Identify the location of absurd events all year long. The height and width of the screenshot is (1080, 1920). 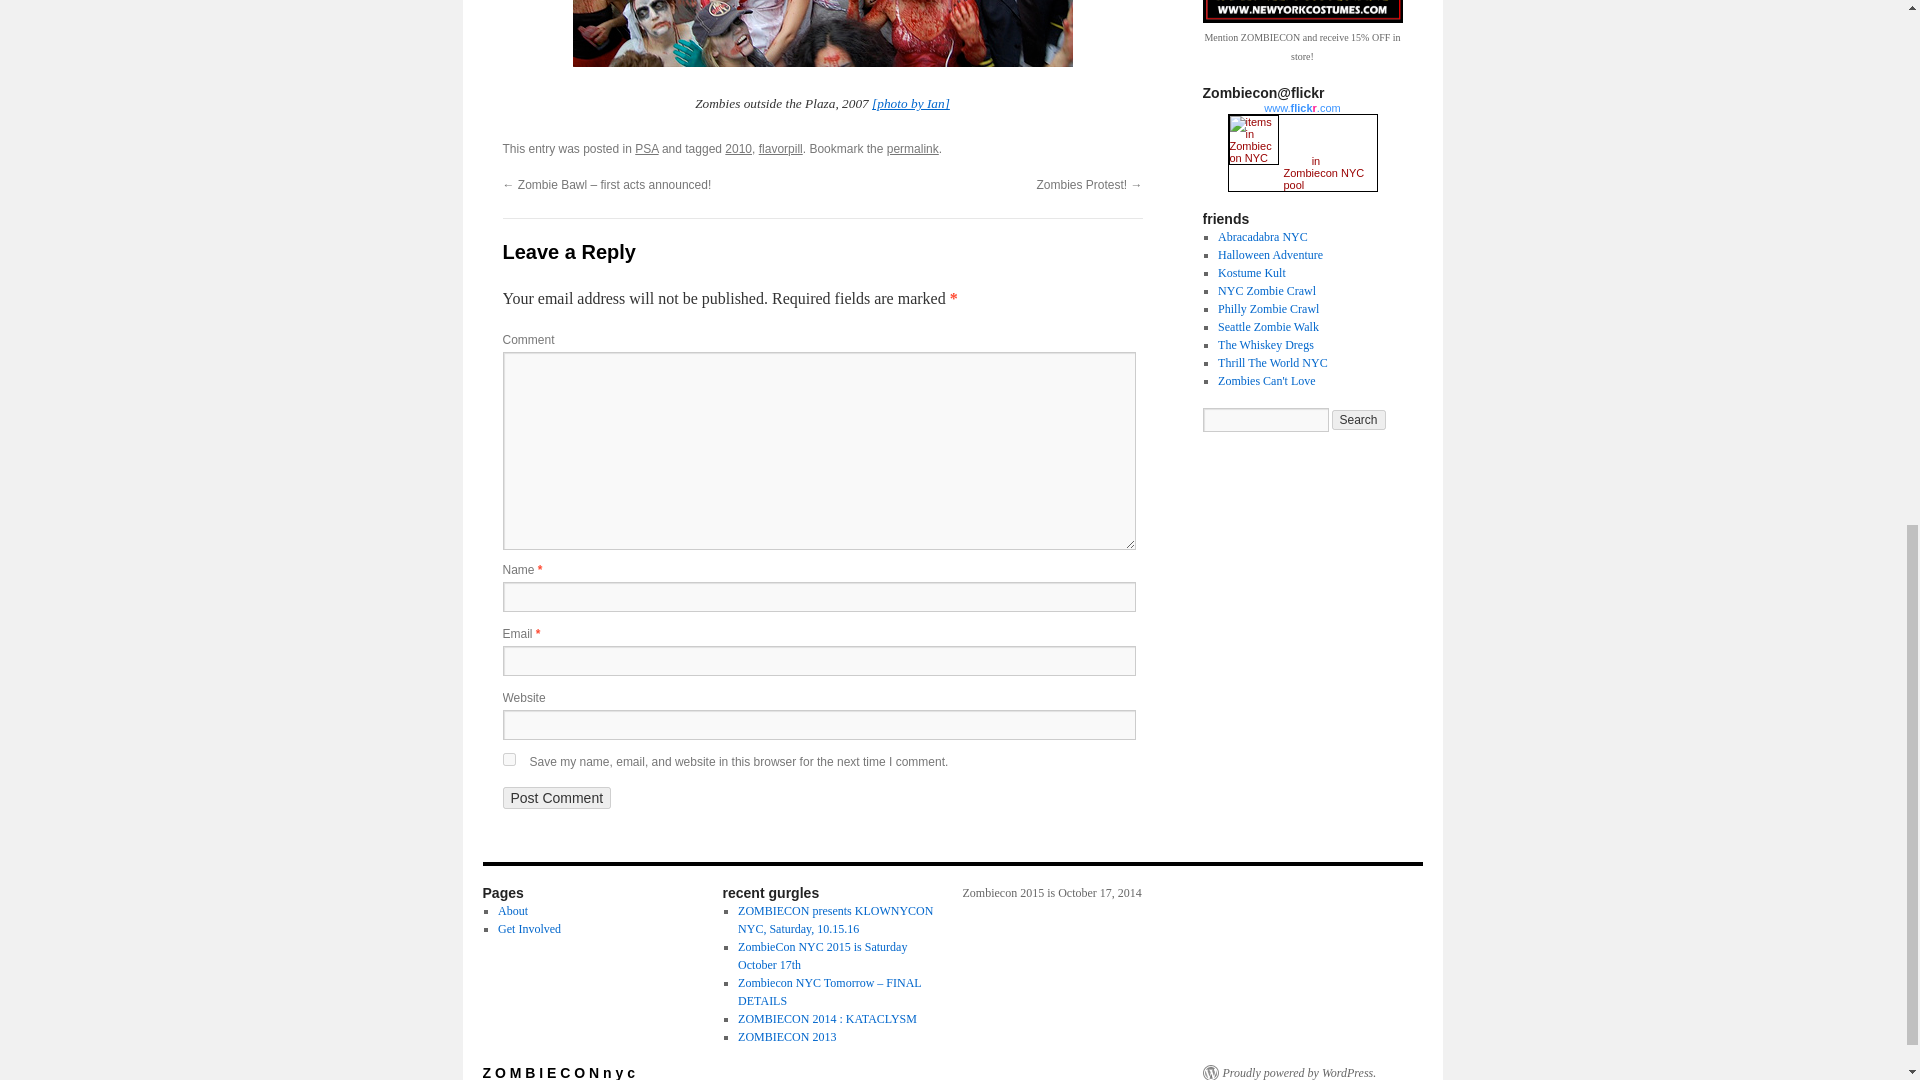
(1252, 272).